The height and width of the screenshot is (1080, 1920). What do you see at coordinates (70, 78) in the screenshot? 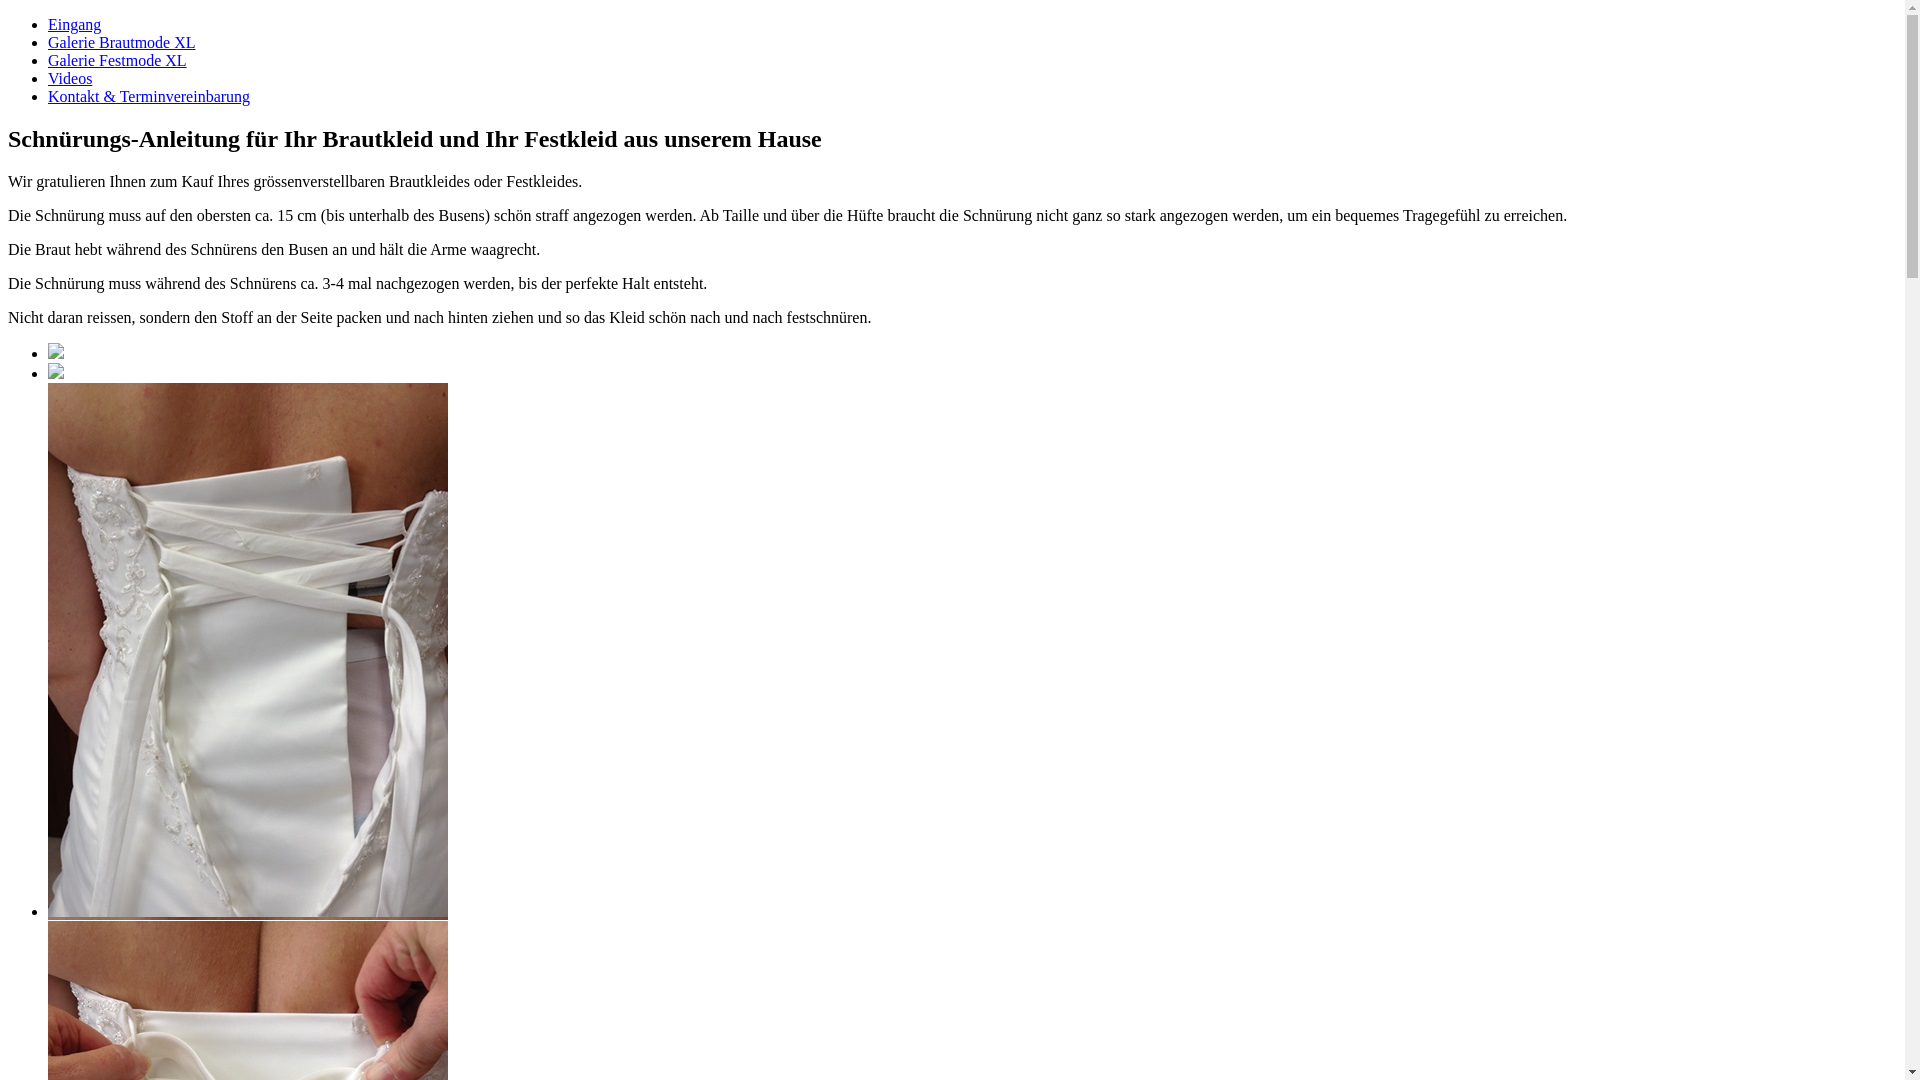
I see `Videos` at bounding box center [70, 78].